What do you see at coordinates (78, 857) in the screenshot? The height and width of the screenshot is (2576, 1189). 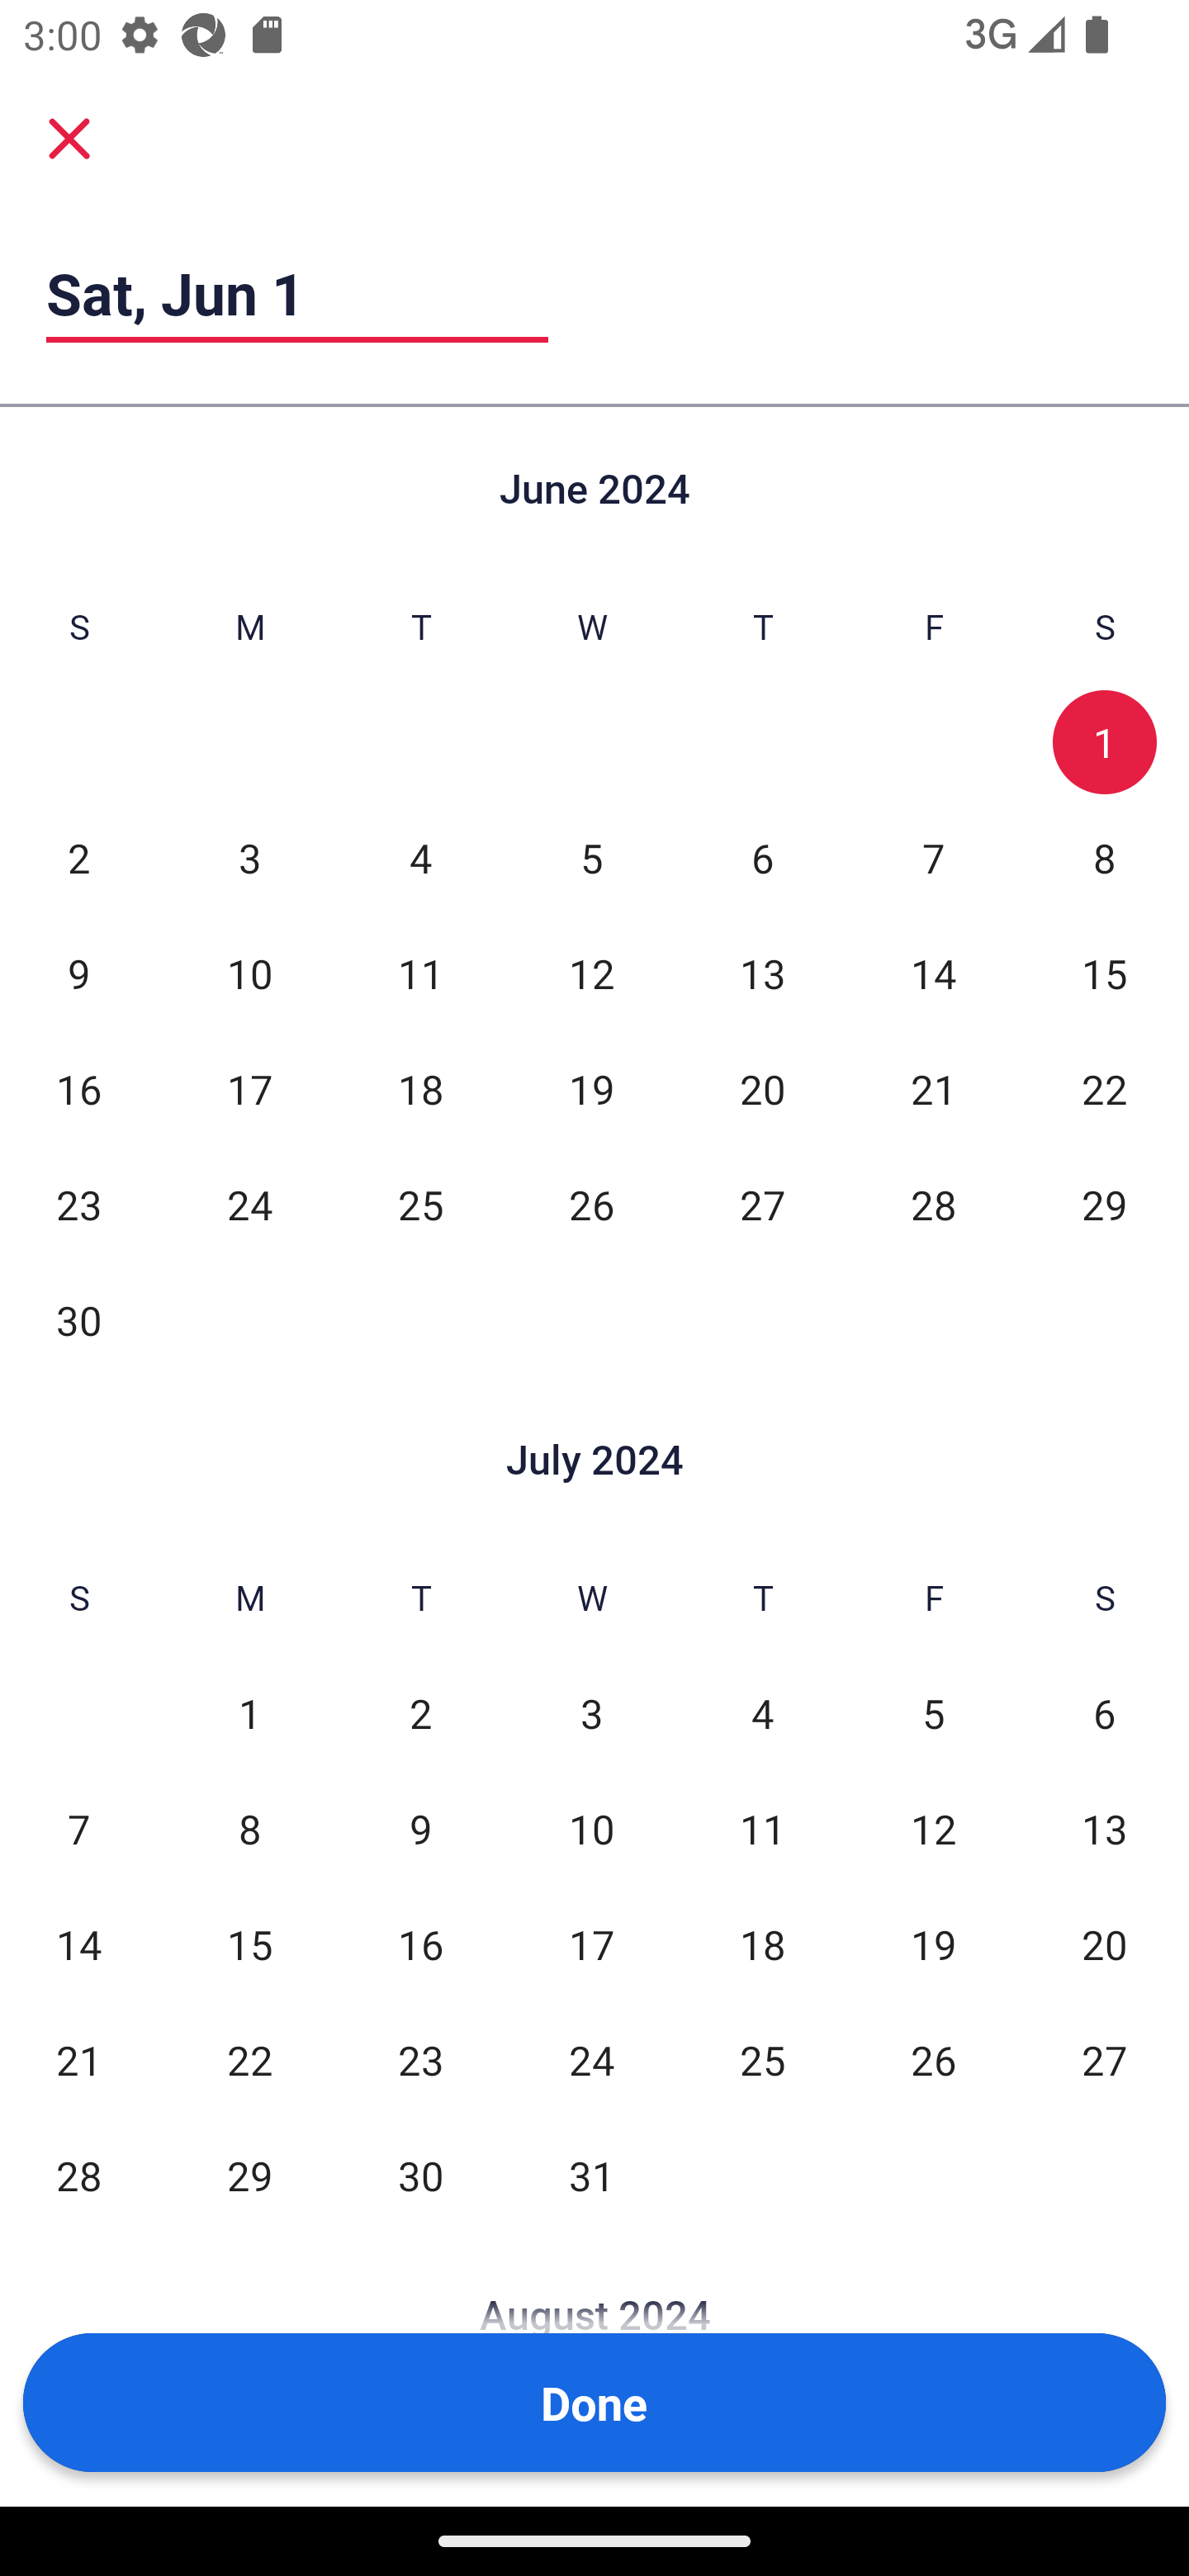 I see `2 Sun, Jun 2, Not Selected` at bounding box center [78, 857].